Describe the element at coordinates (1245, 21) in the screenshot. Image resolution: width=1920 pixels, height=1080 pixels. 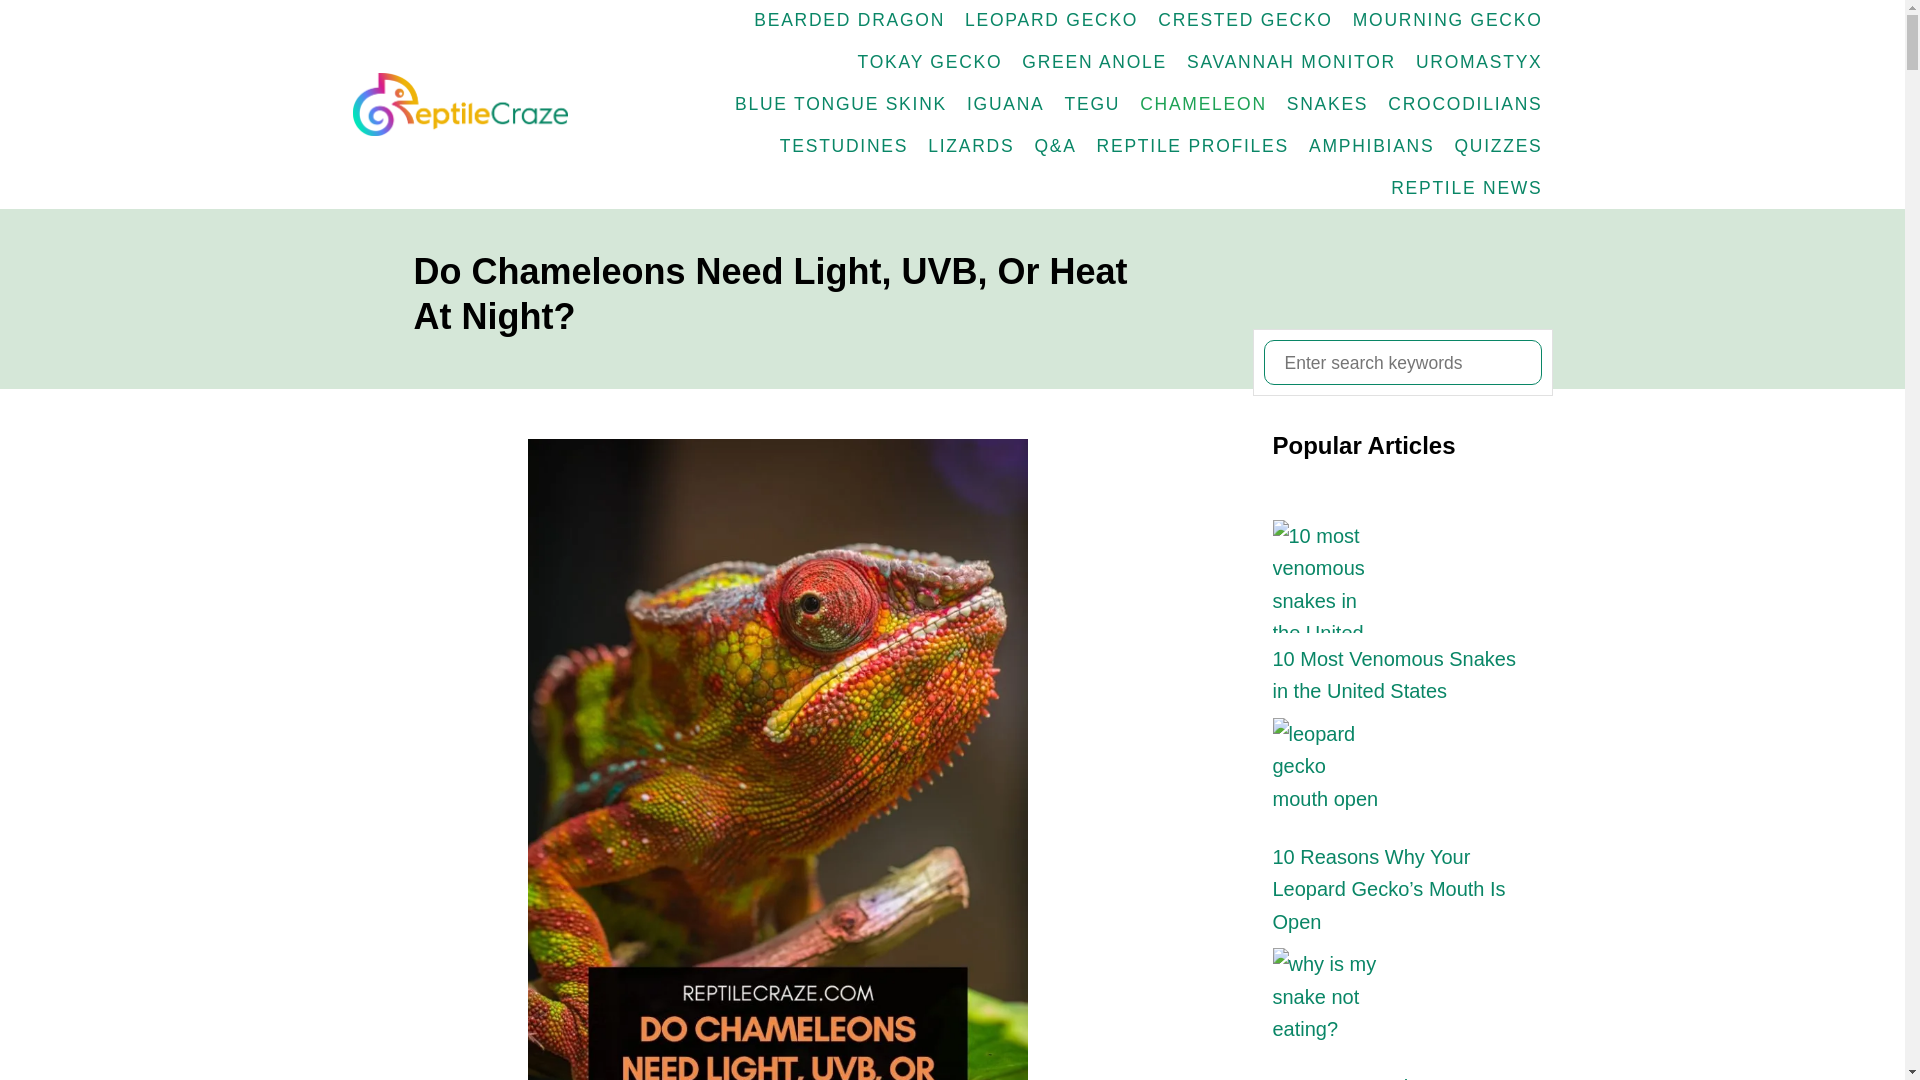
I see `CRESTED GECKO` at that location.